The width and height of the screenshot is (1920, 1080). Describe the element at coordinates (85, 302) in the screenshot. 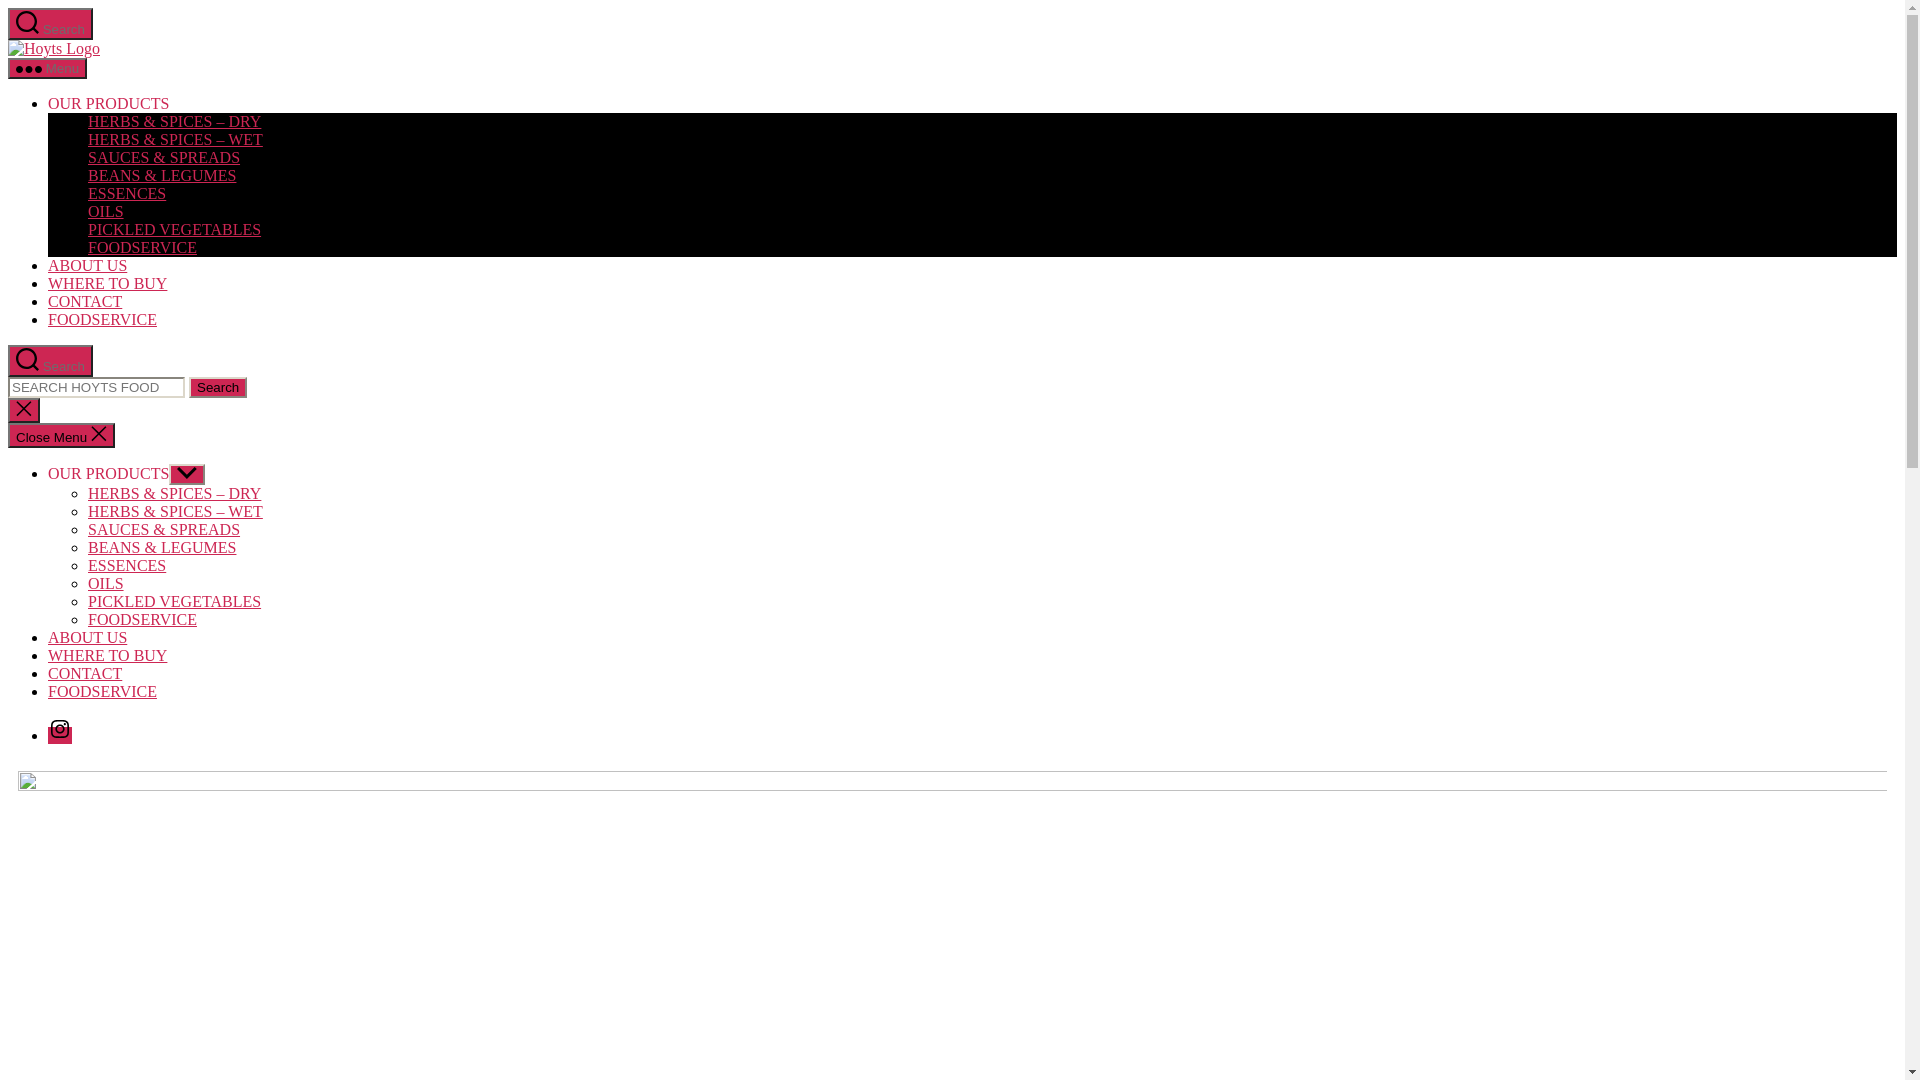

I see `CONTACT` at that location.